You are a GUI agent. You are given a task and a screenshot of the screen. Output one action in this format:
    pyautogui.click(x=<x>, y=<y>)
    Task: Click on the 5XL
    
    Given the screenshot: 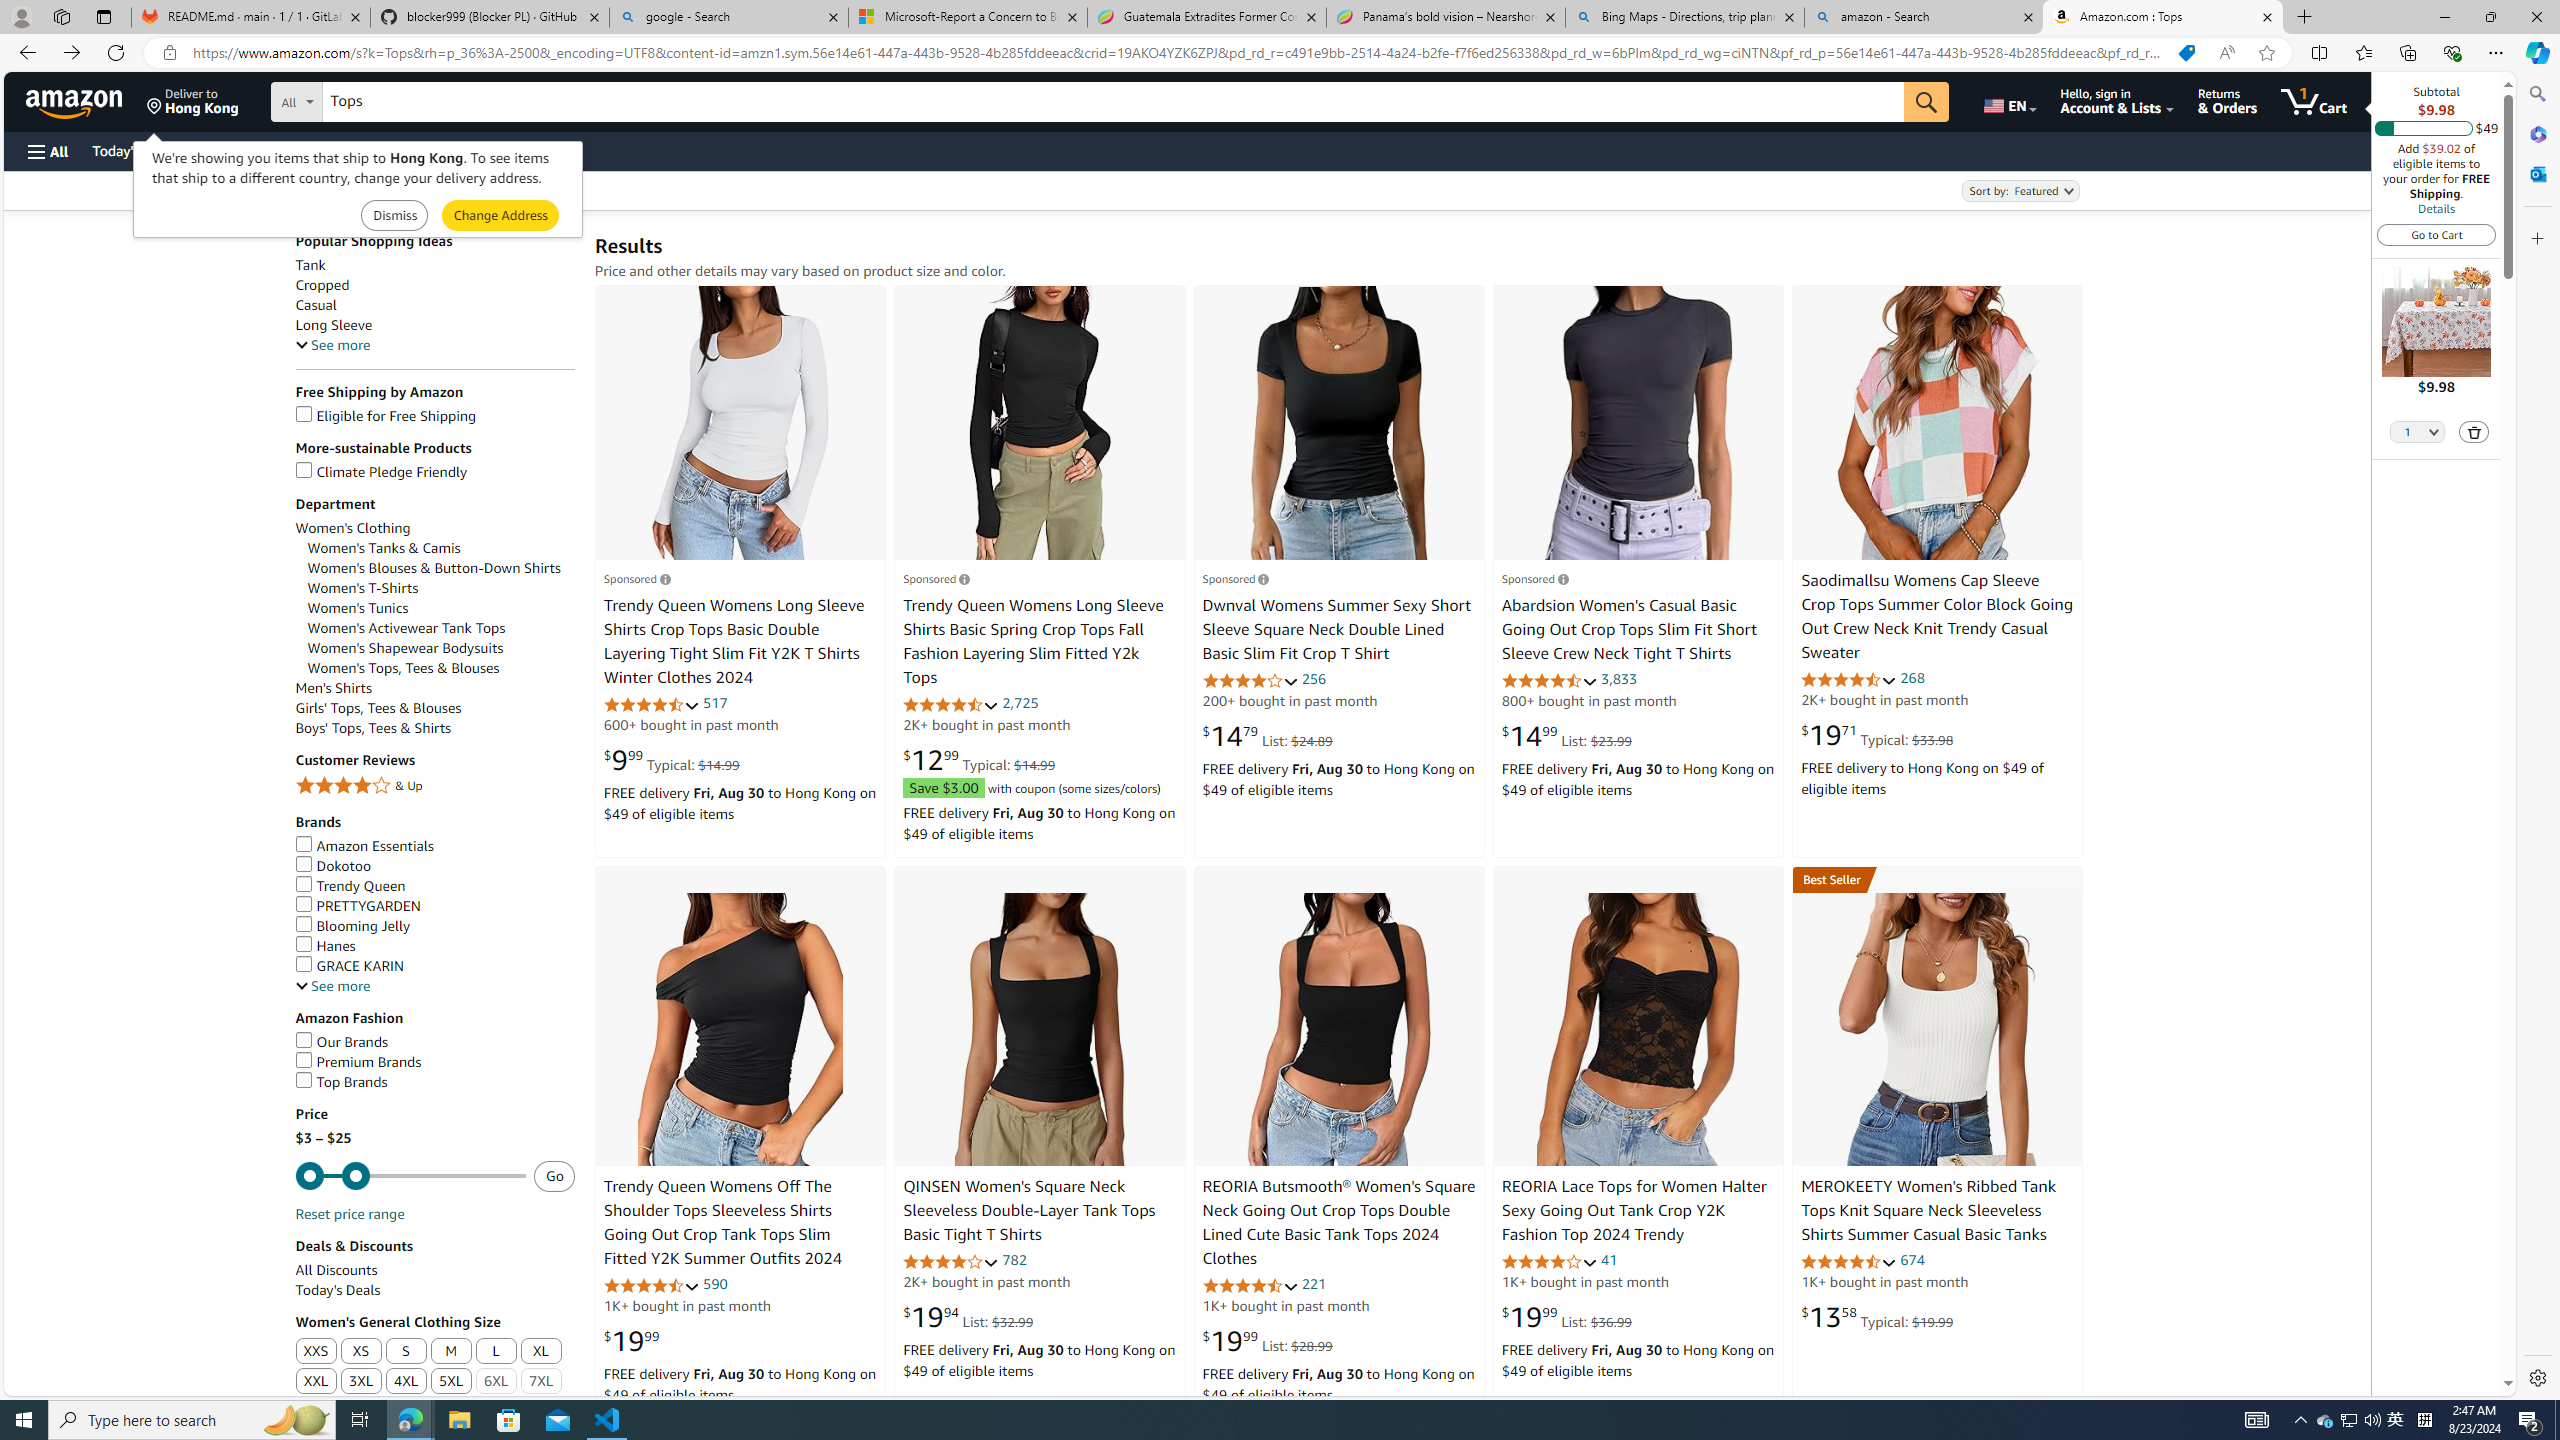 What is the action you would take?
    pyautogui.click(x=450, y=1382)
    